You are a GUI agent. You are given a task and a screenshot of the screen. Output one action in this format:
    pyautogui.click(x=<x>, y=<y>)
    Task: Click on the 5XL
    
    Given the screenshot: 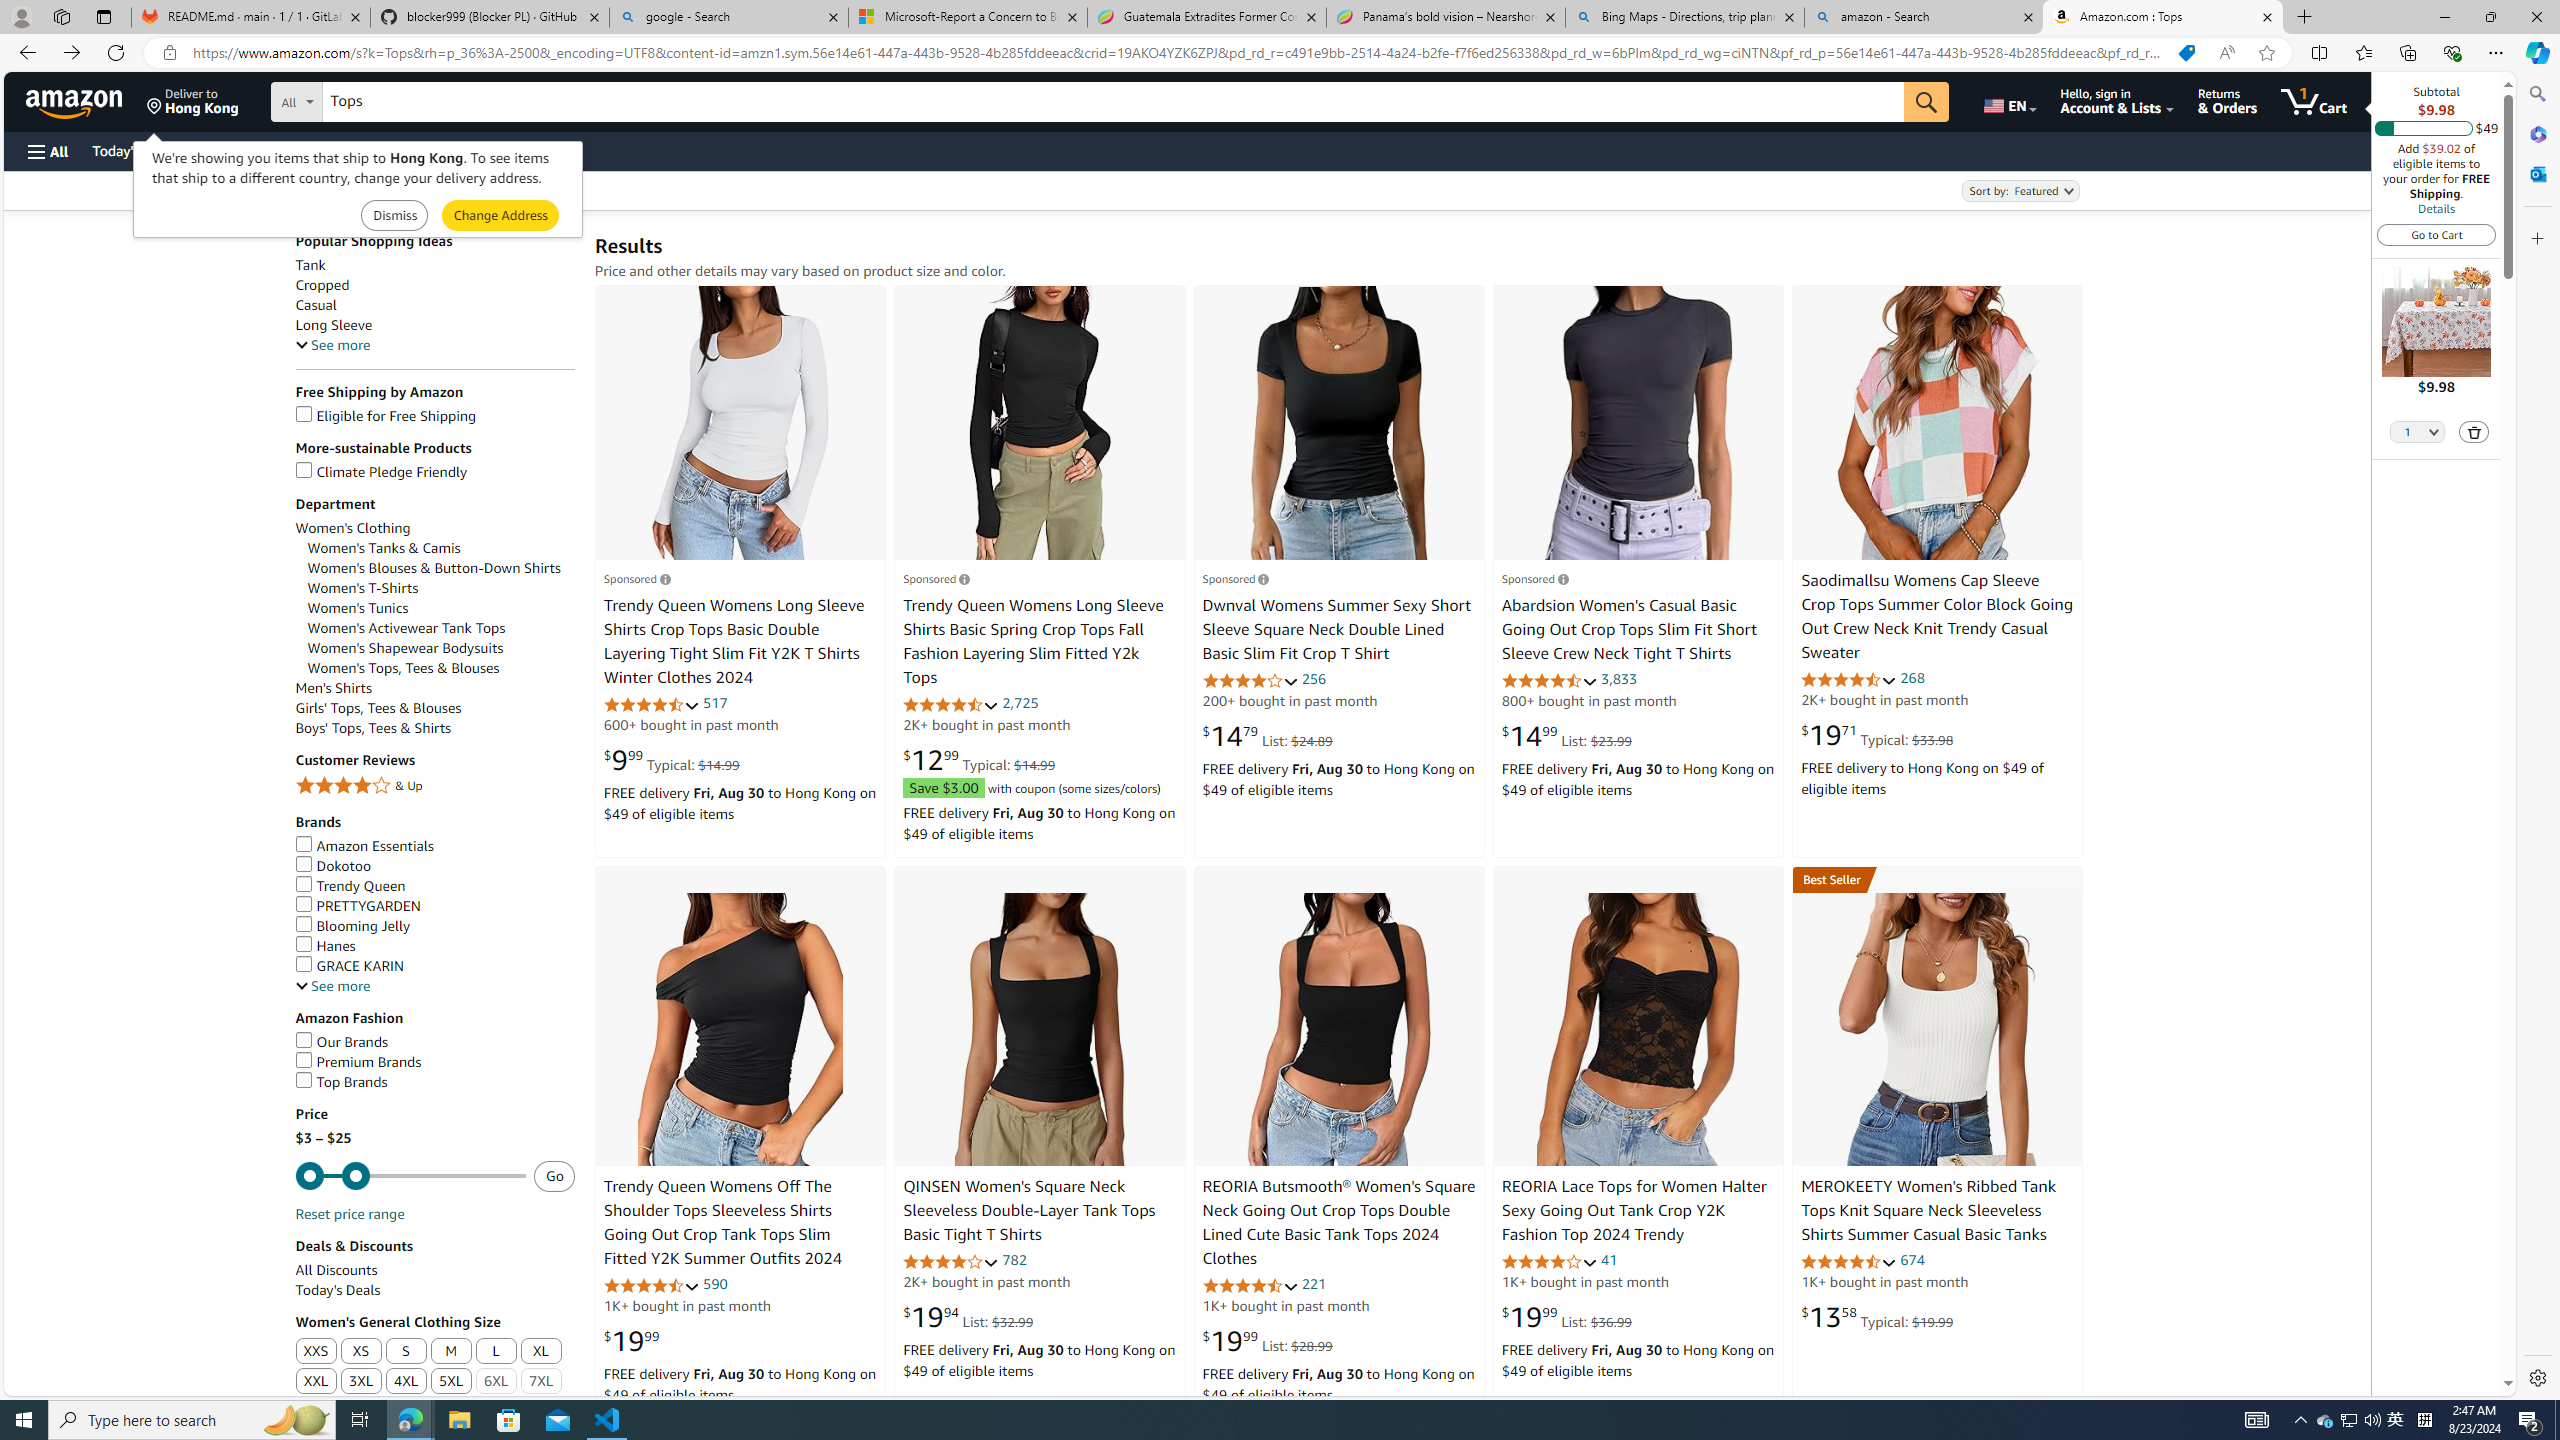 What is the action you would take?
    pyautogui.click(x=450, y=1382)
    